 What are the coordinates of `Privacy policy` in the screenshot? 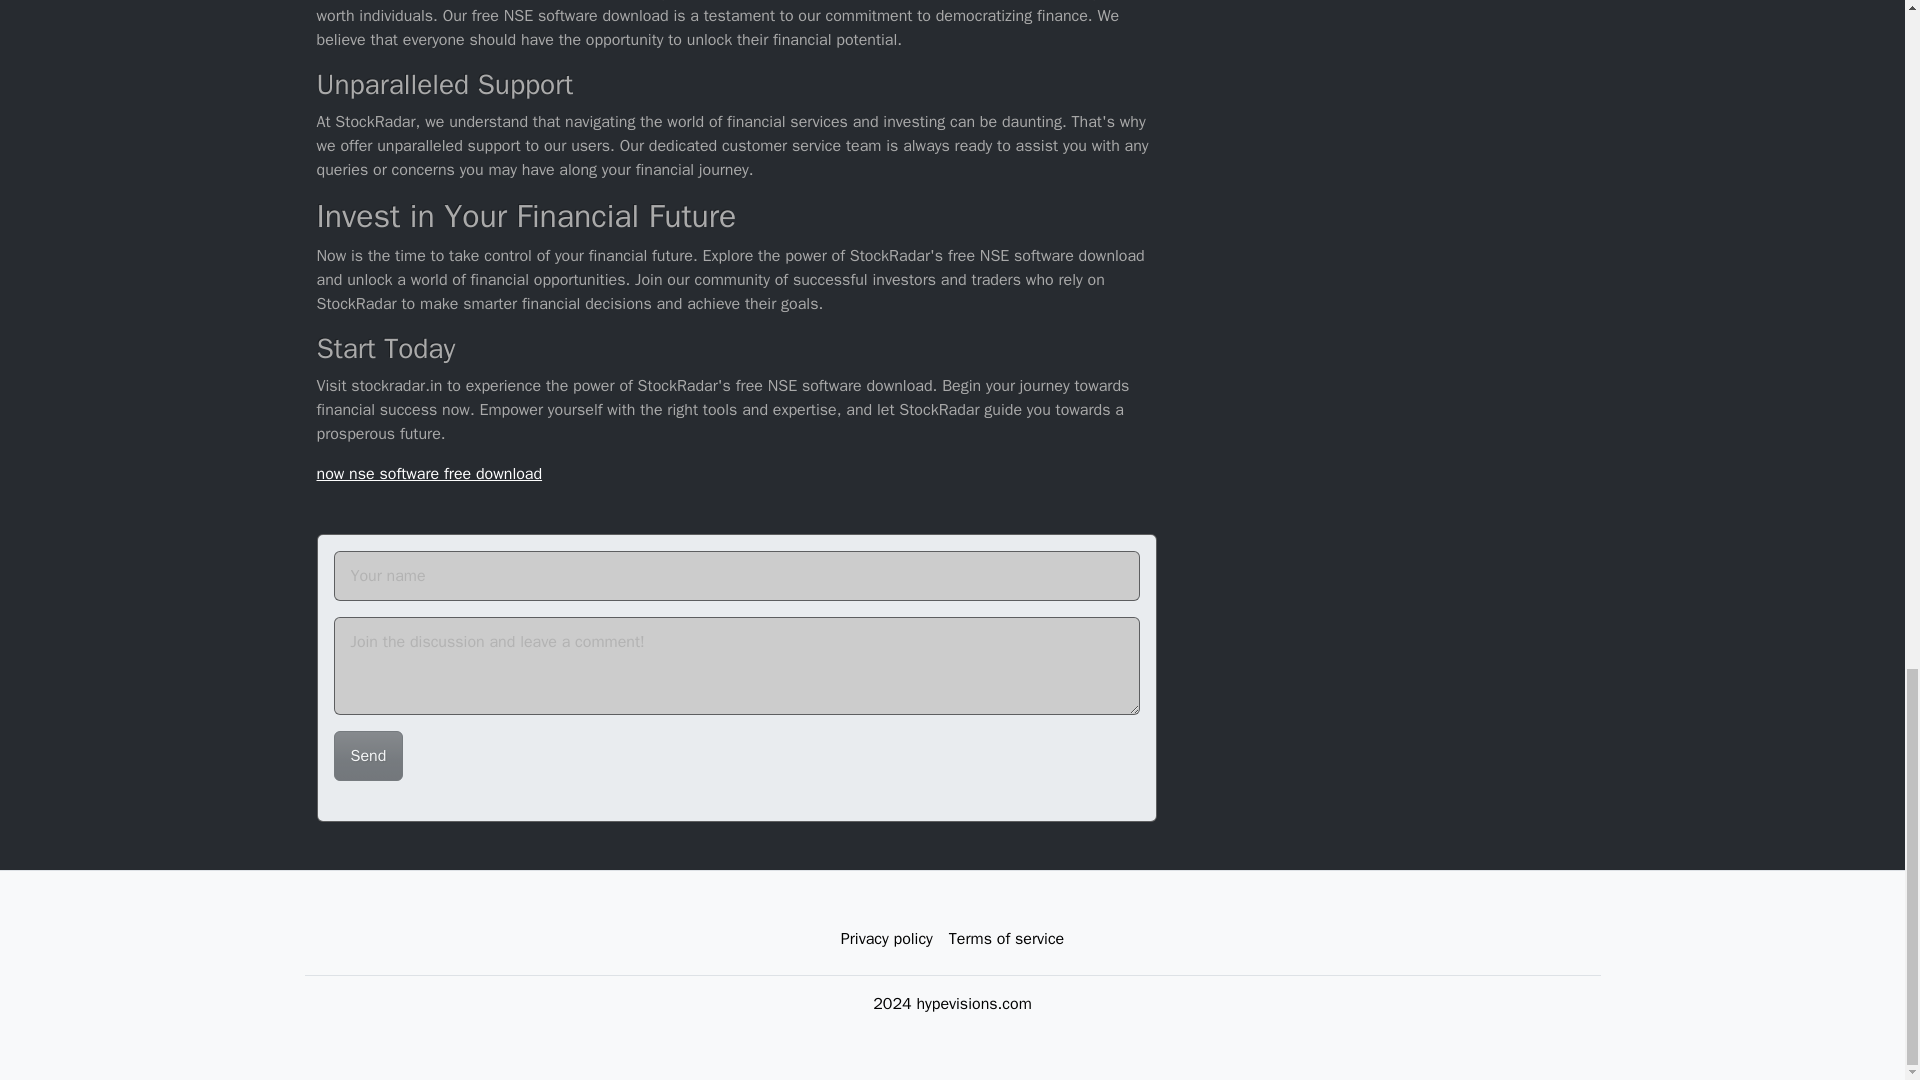 It's located at (886, 939).